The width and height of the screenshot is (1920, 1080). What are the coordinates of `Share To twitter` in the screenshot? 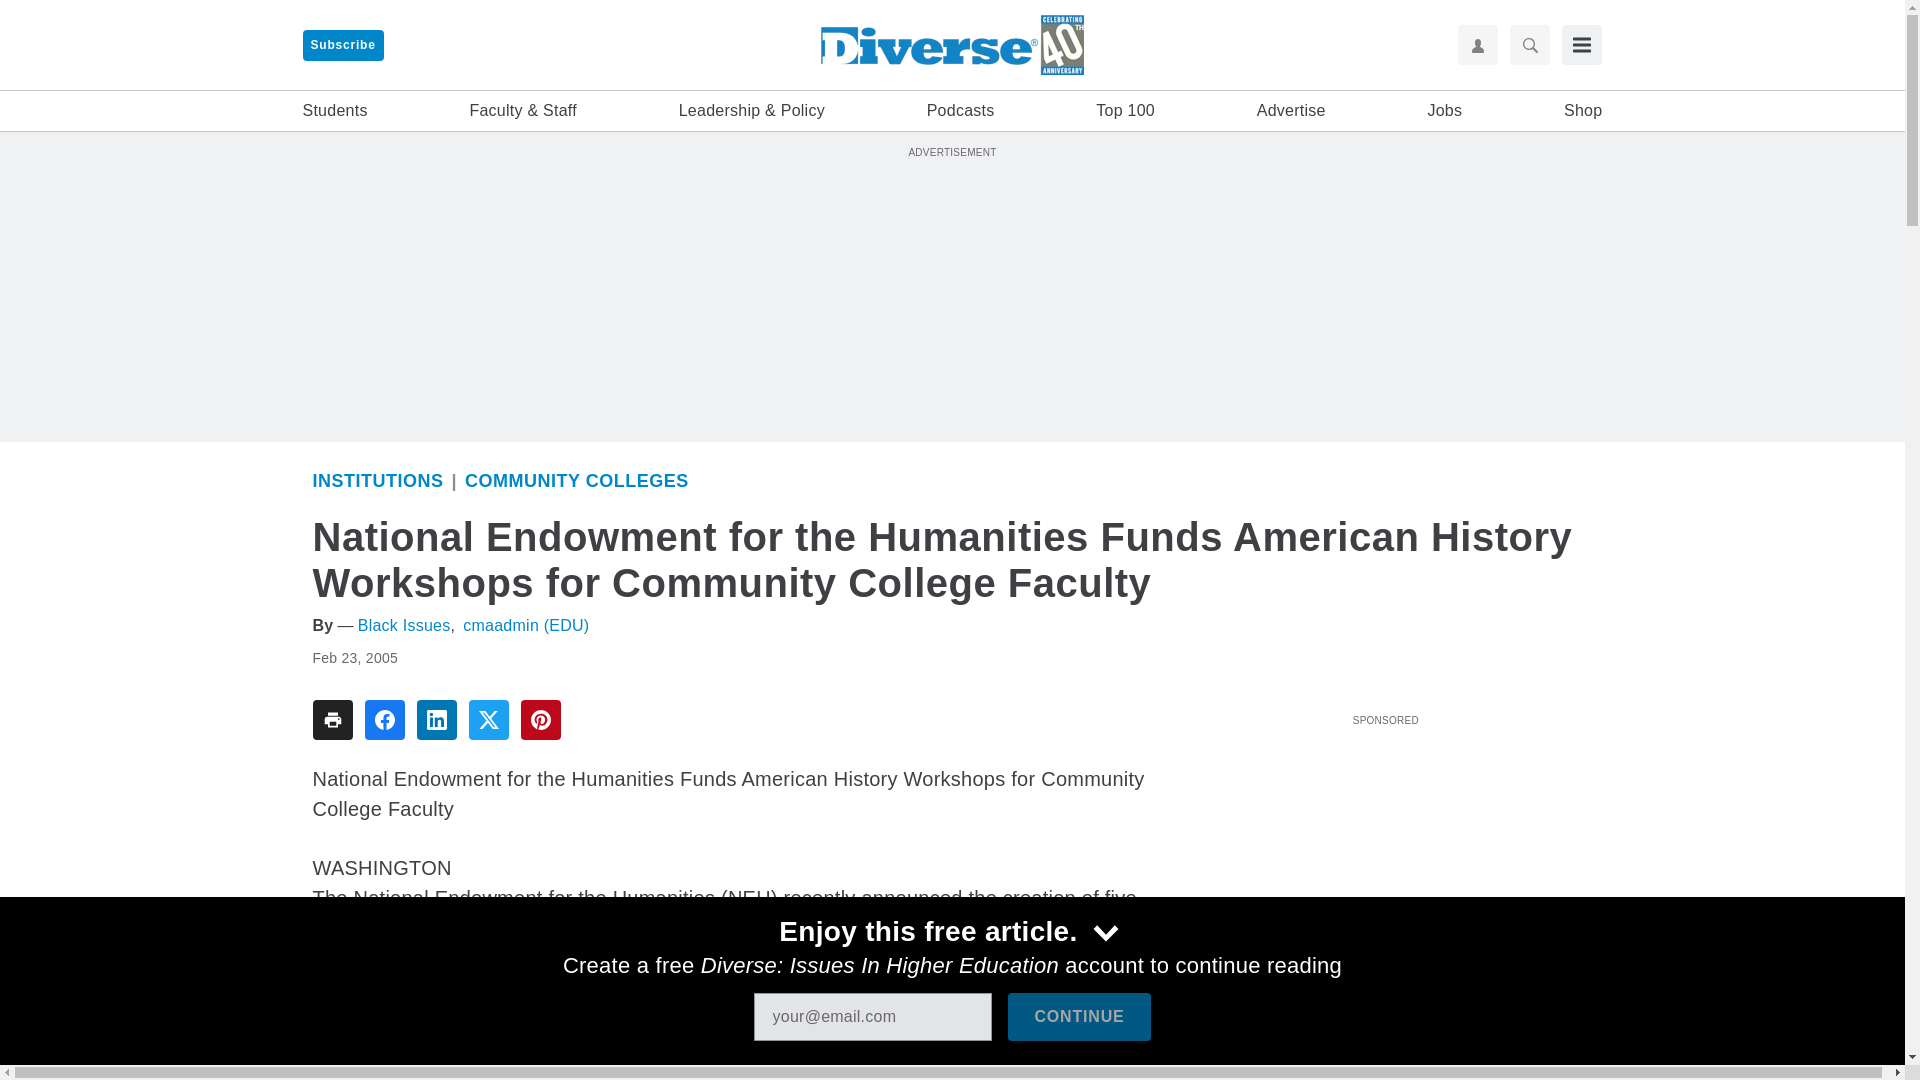 It's located at (488, 719).